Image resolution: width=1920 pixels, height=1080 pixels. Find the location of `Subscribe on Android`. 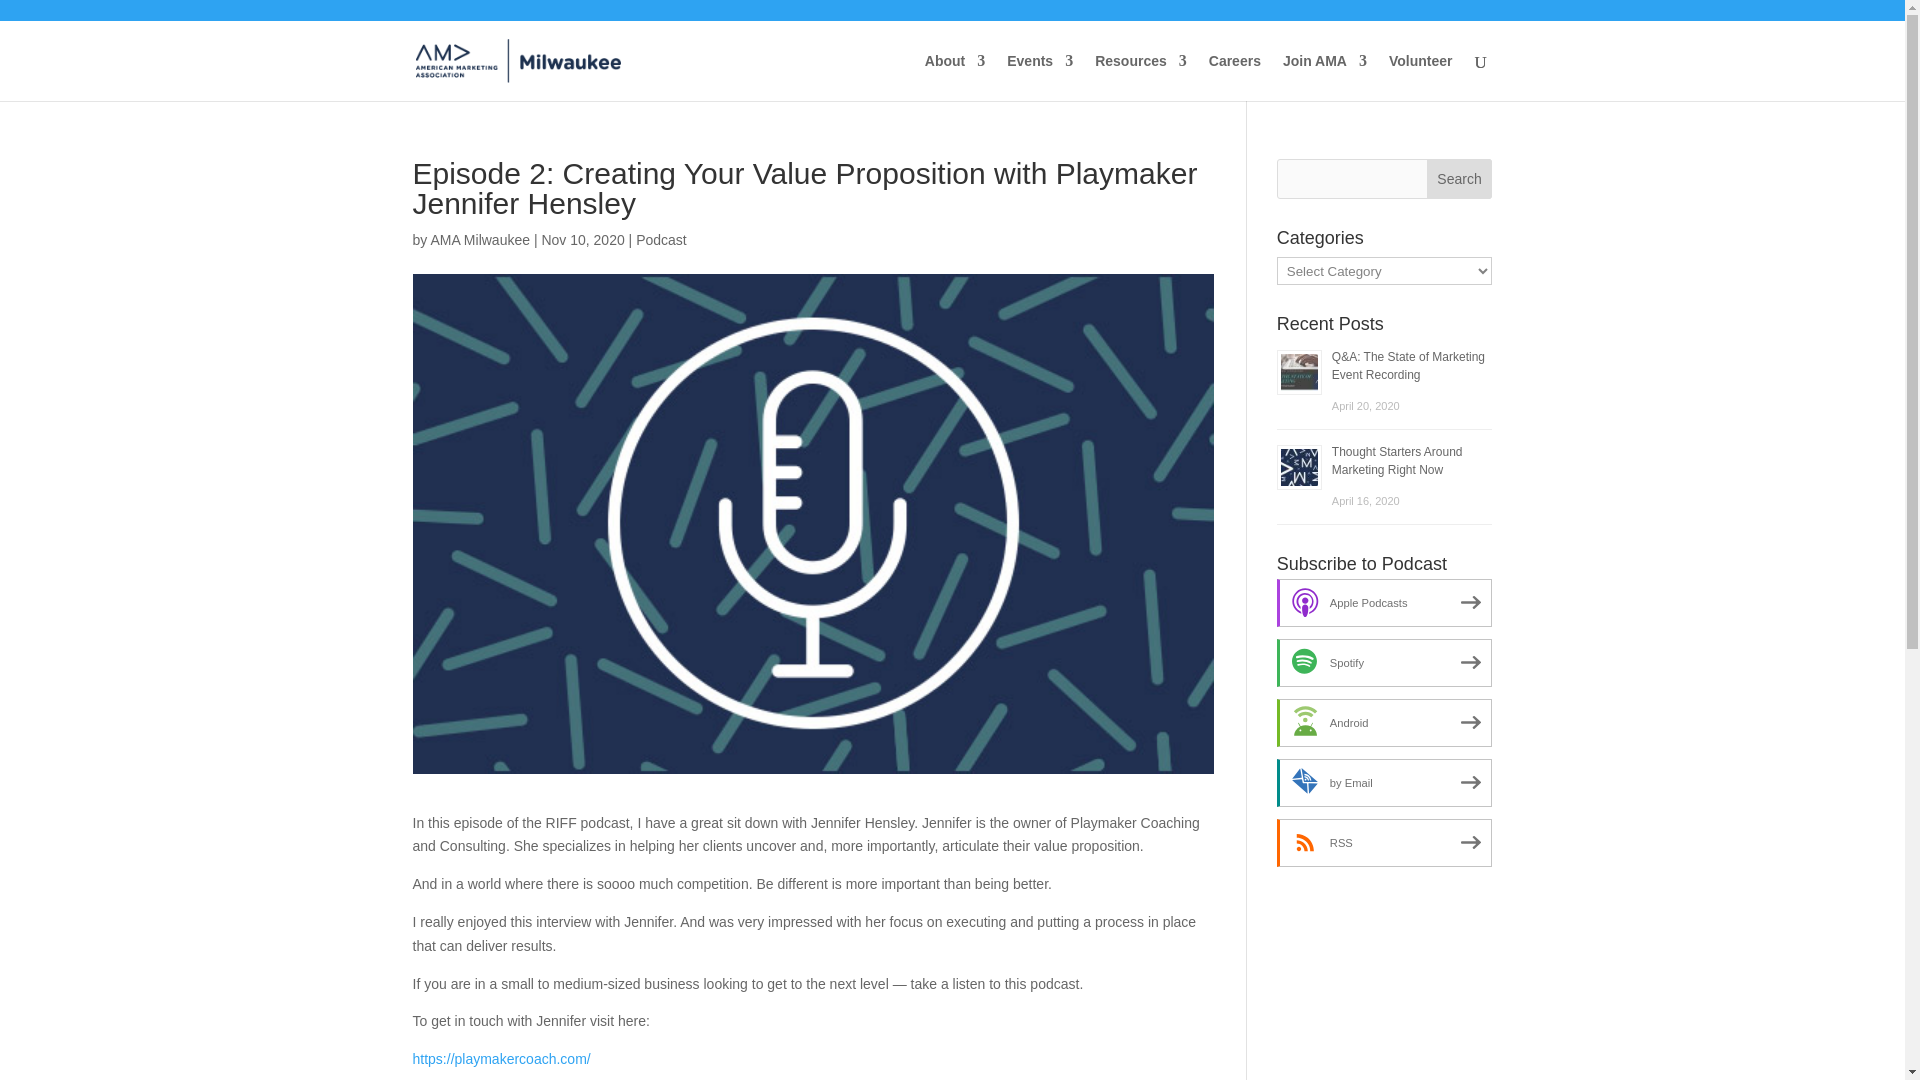

Subscribe on Android is located at coordinates (1384, 722).